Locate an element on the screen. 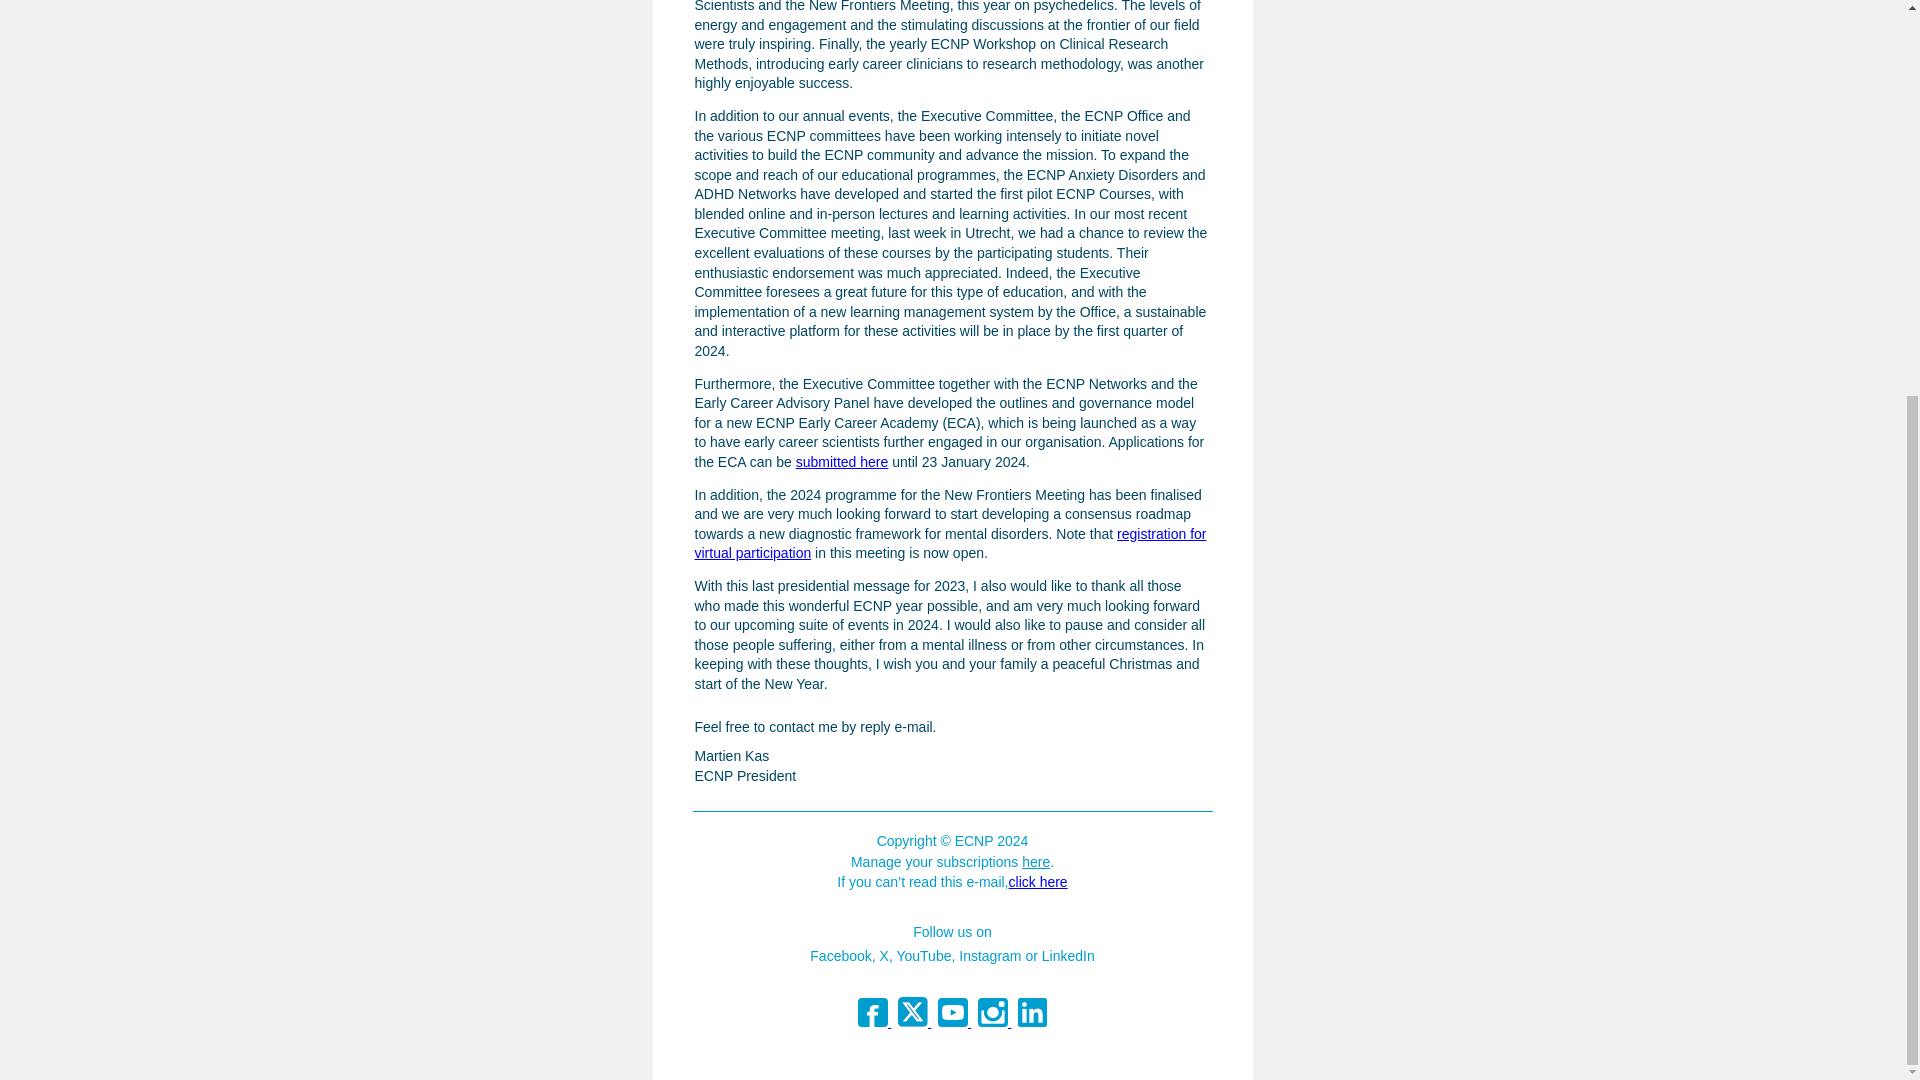  click here is located at coordinates (1038, 881).